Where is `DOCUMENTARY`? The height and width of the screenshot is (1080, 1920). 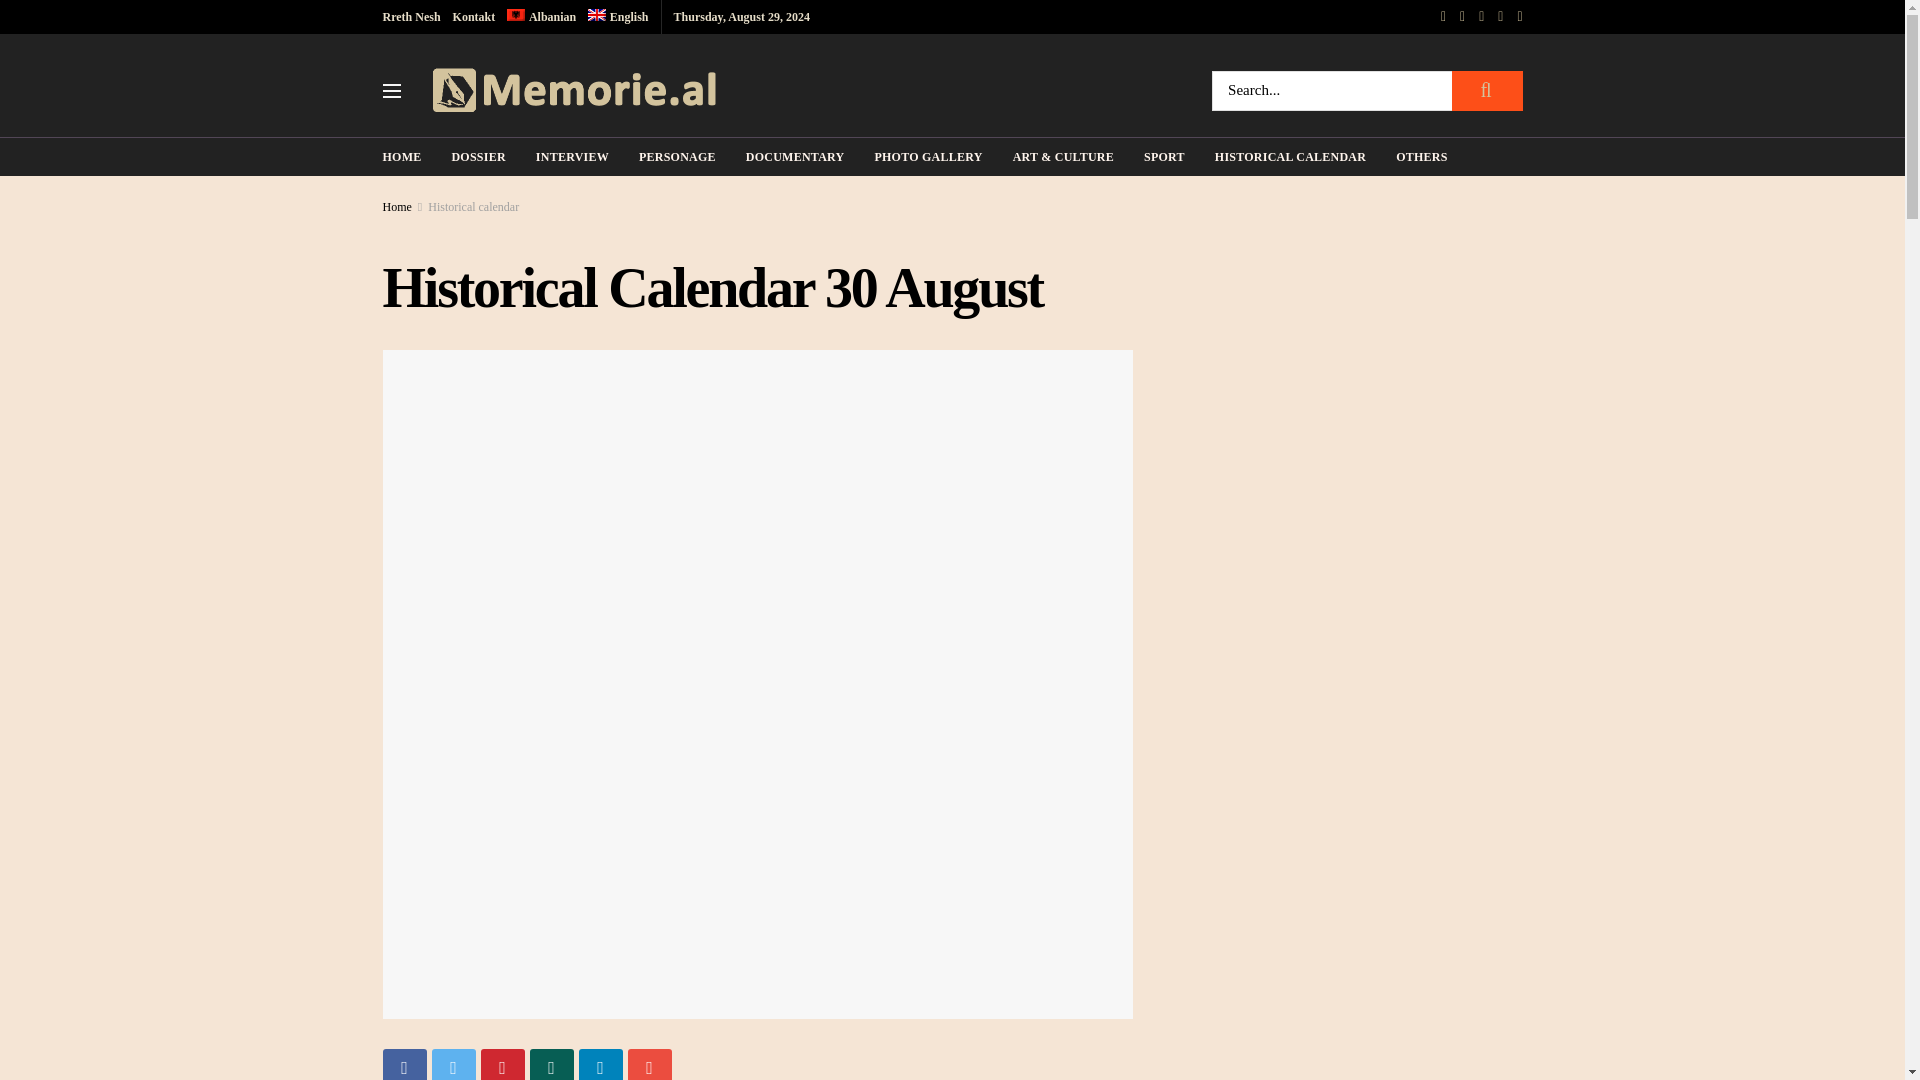 DOCUMENTARY is located at coordinates (795, 156).